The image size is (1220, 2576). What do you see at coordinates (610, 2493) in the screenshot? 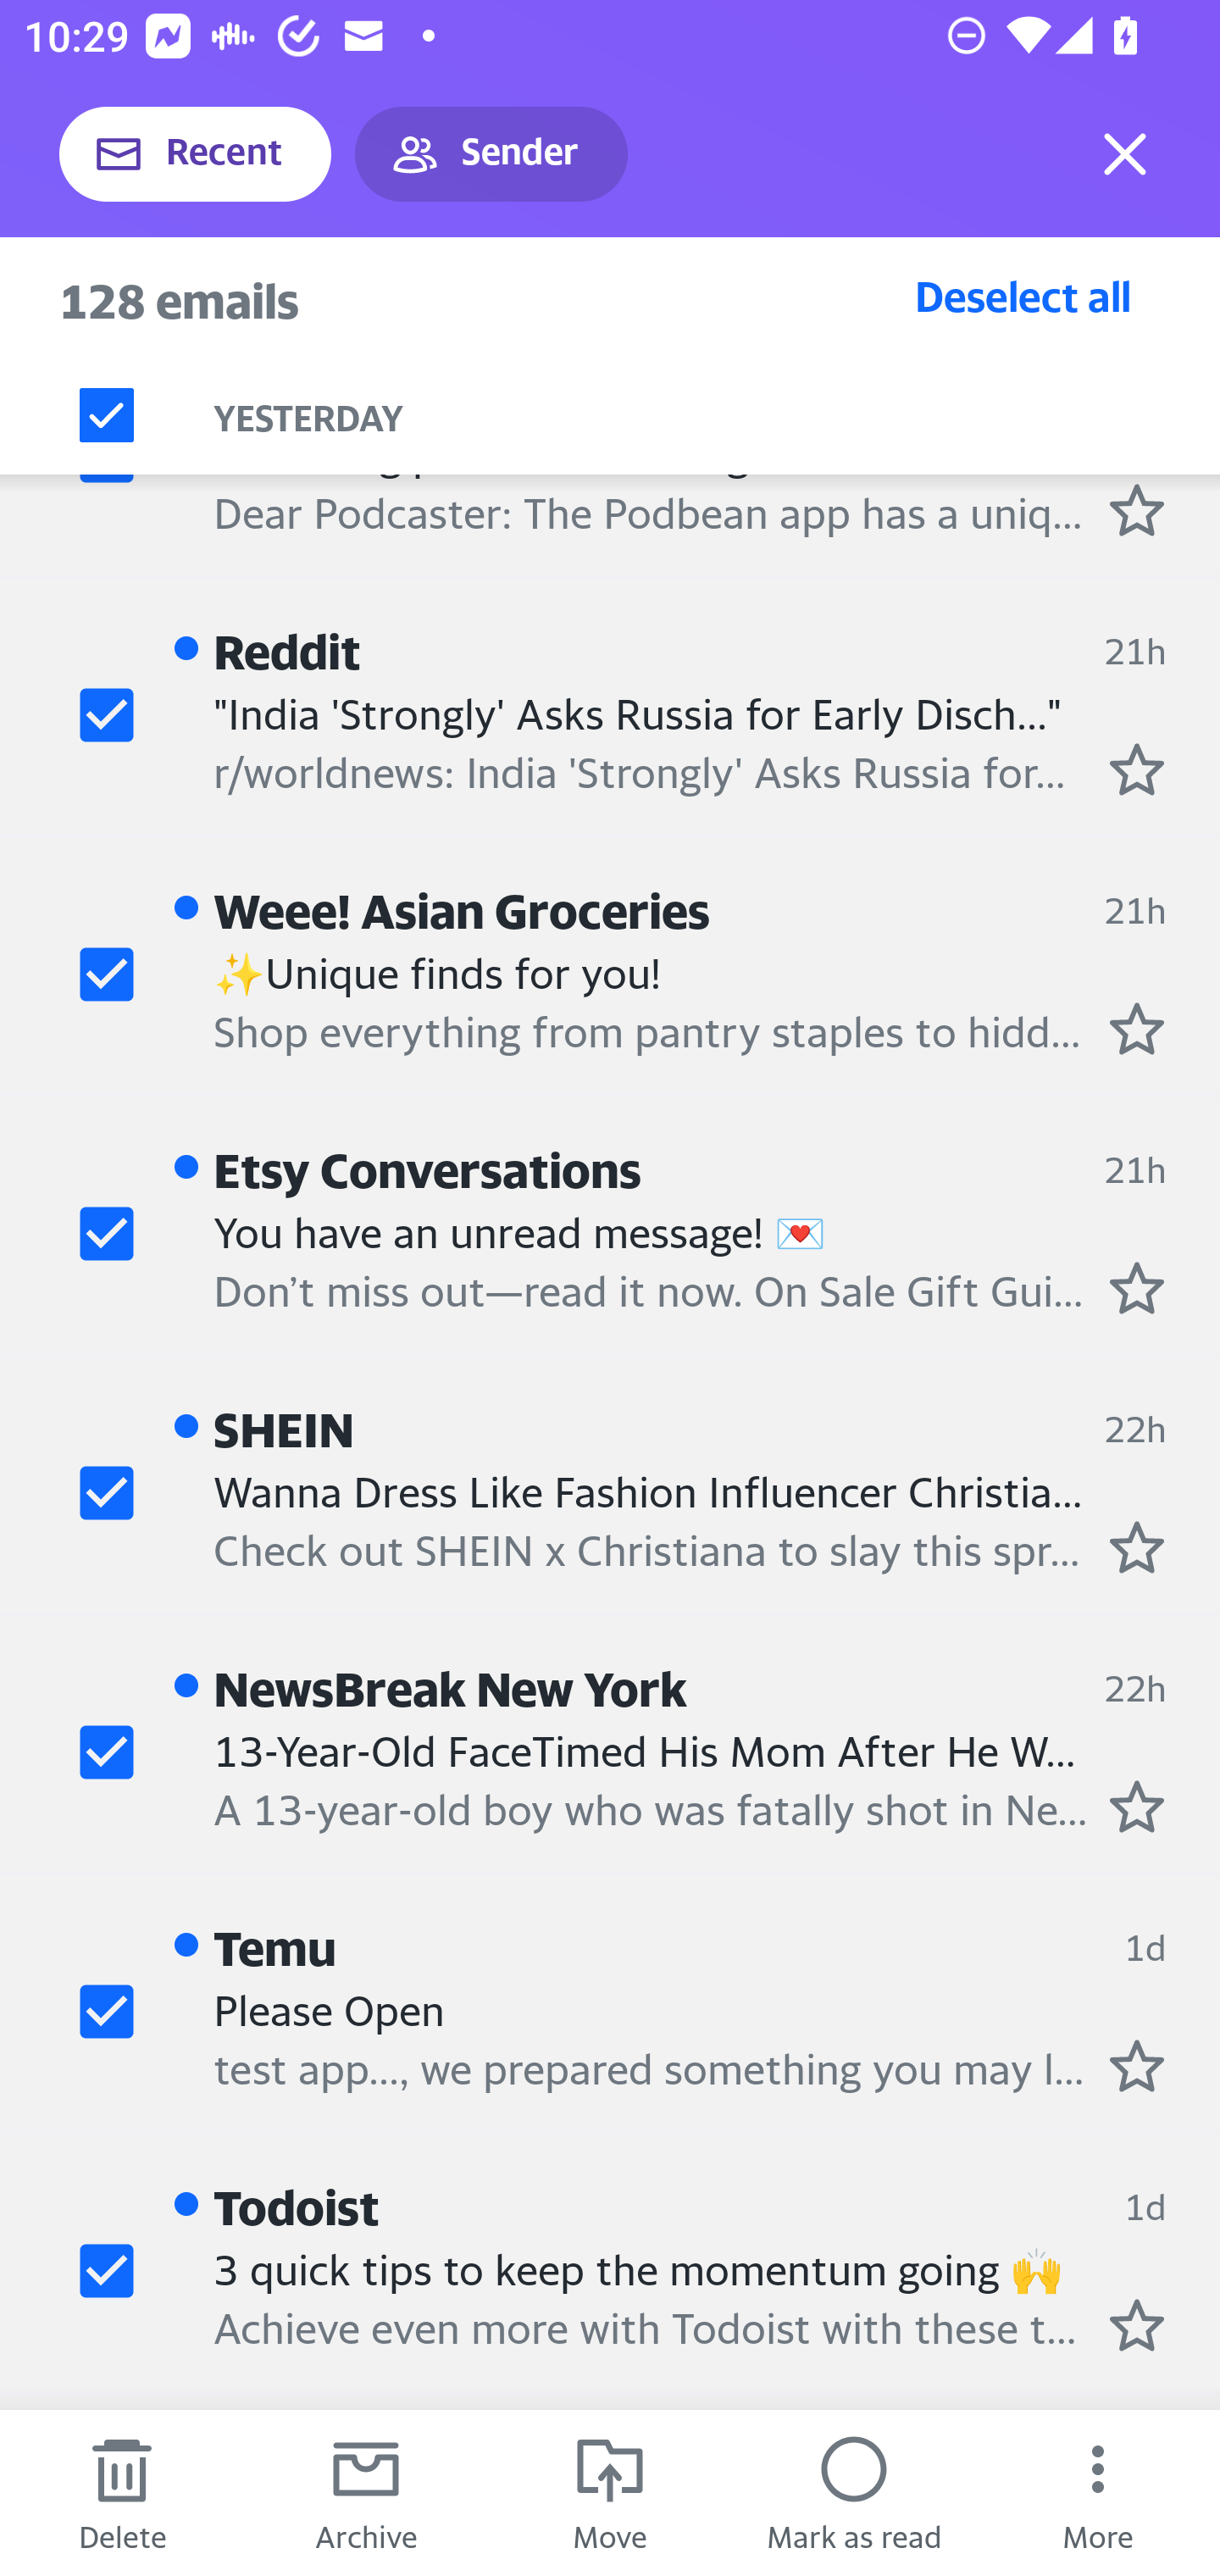
I see `Move` at bounding box center [610, 2493].